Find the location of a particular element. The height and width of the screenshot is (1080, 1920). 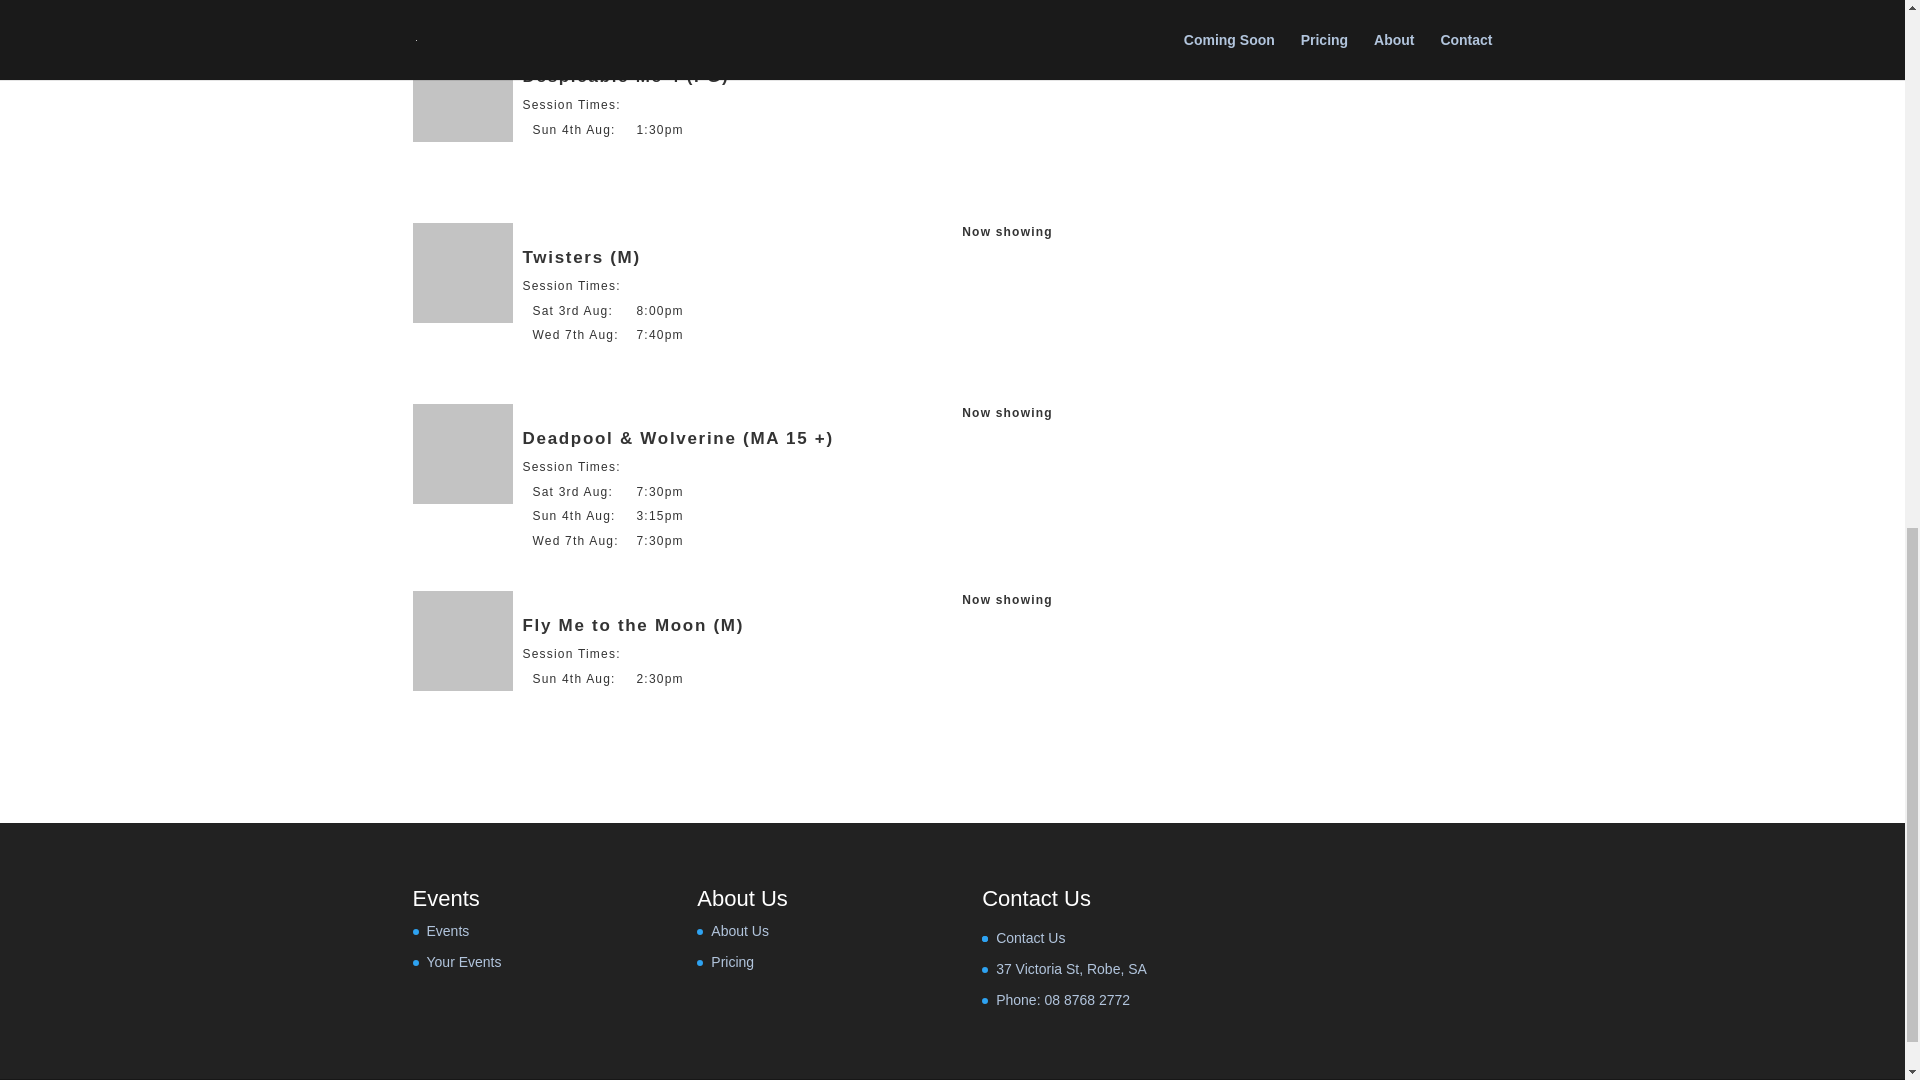

Twisters is located at coordinates (462, 272).